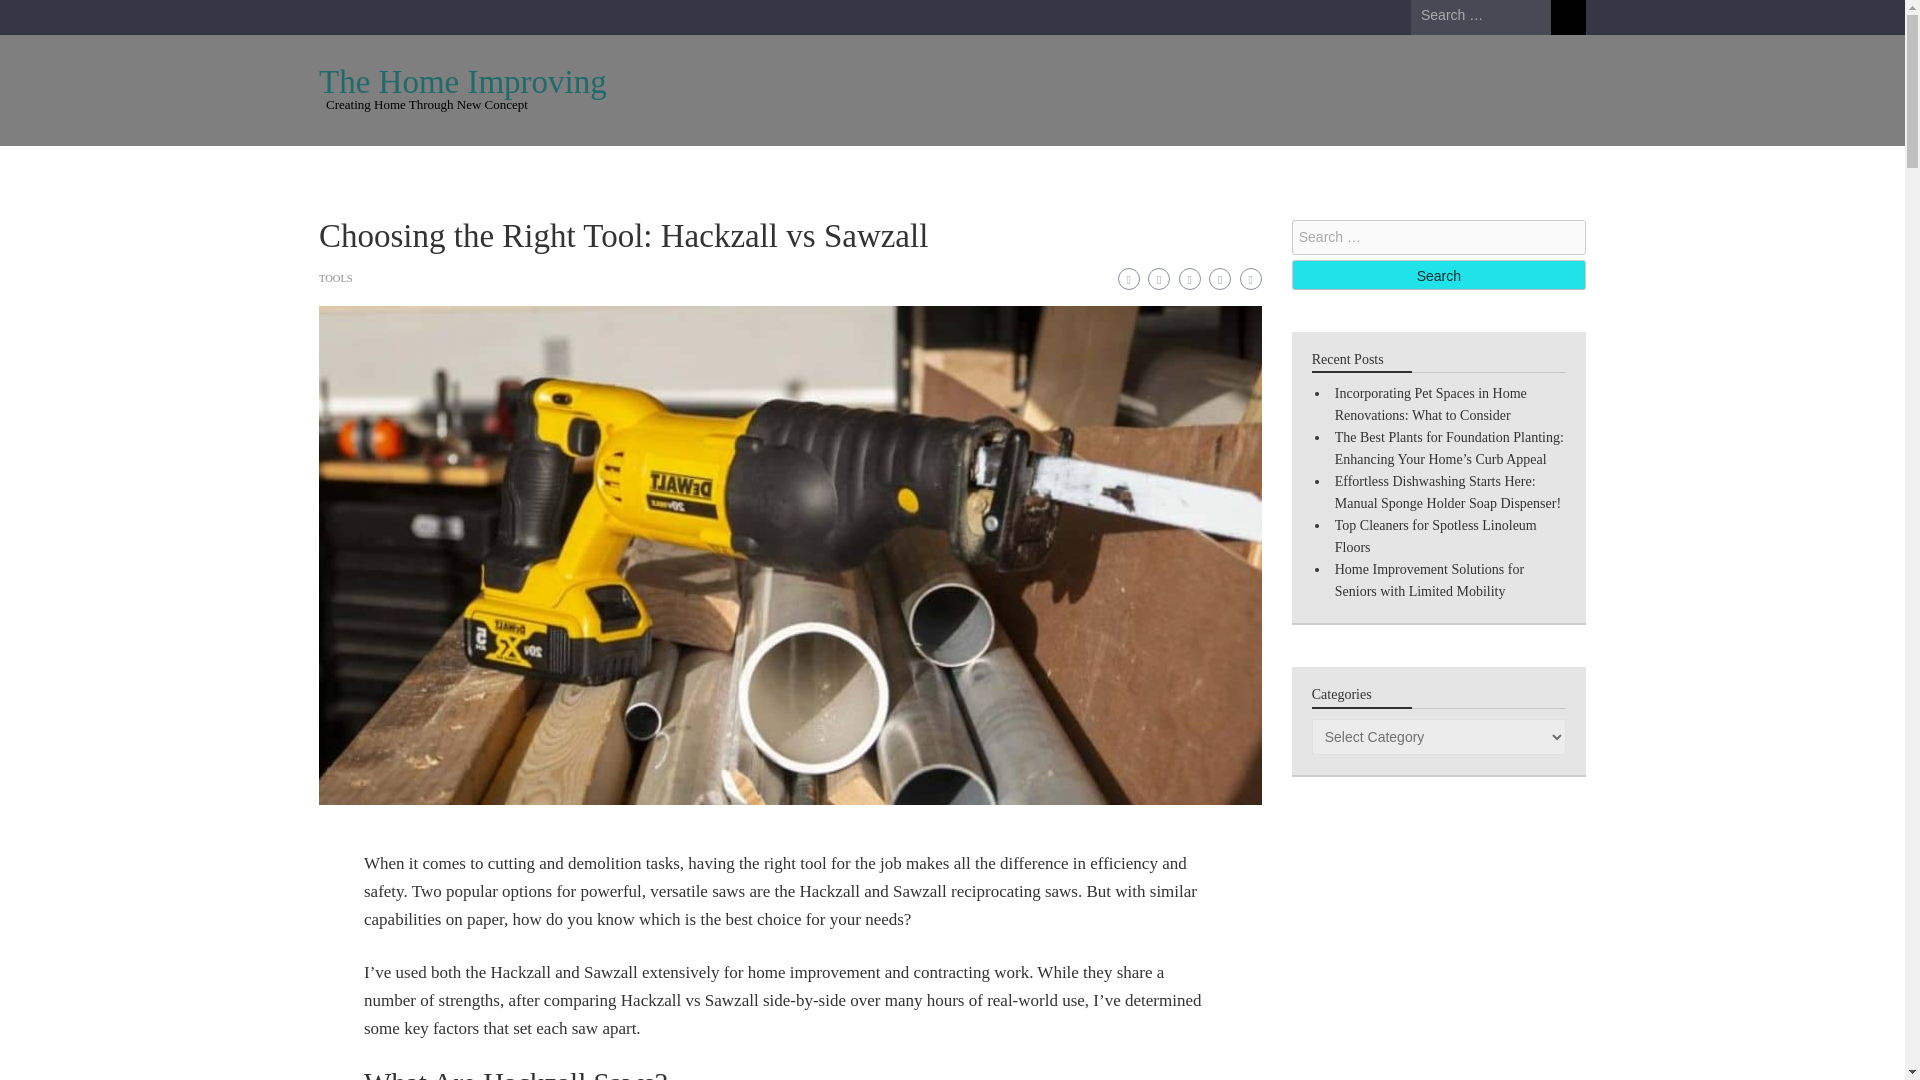 This screenshot has height=1080, width=1920. Describe the element at coordinates (462, 82) in the screenshot. I see `The Home Improving` at that location.